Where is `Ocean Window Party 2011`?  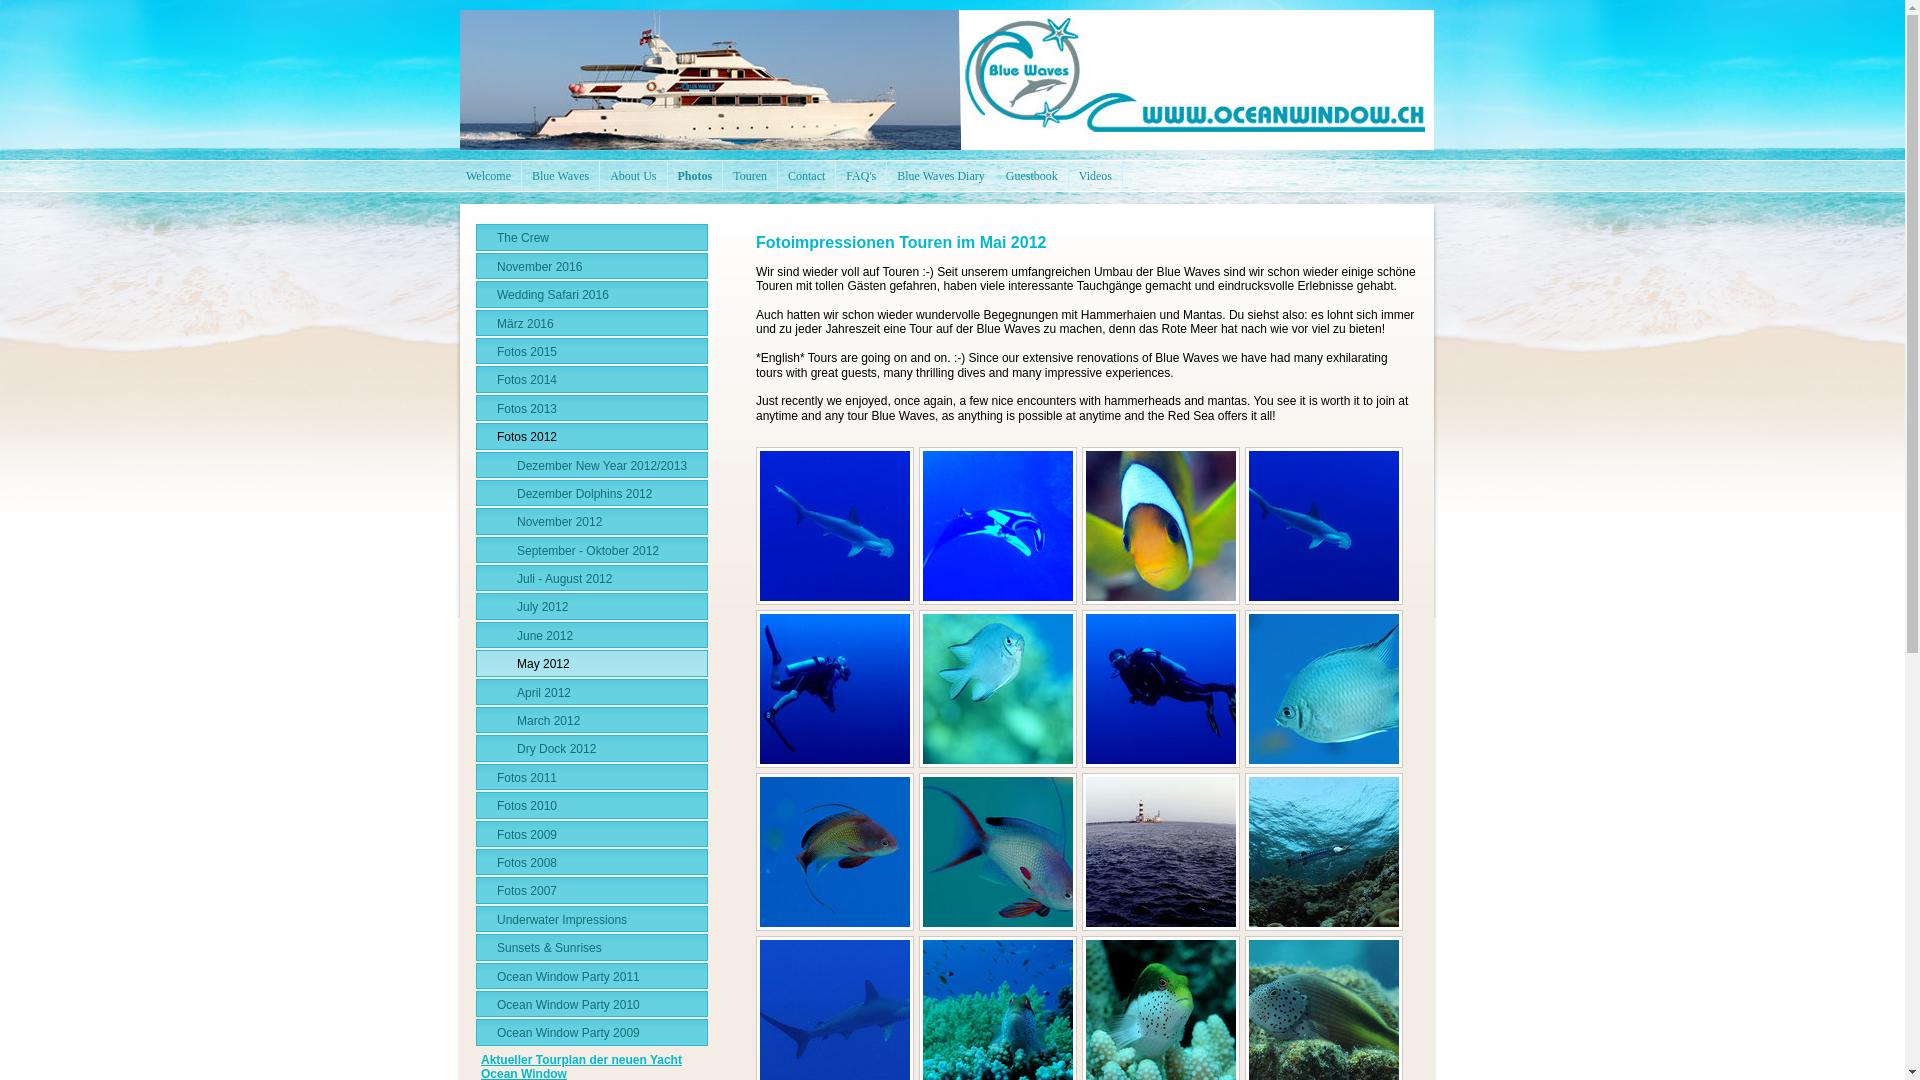 Ocean Window Party 2011 is located at coordinates (592, 976).